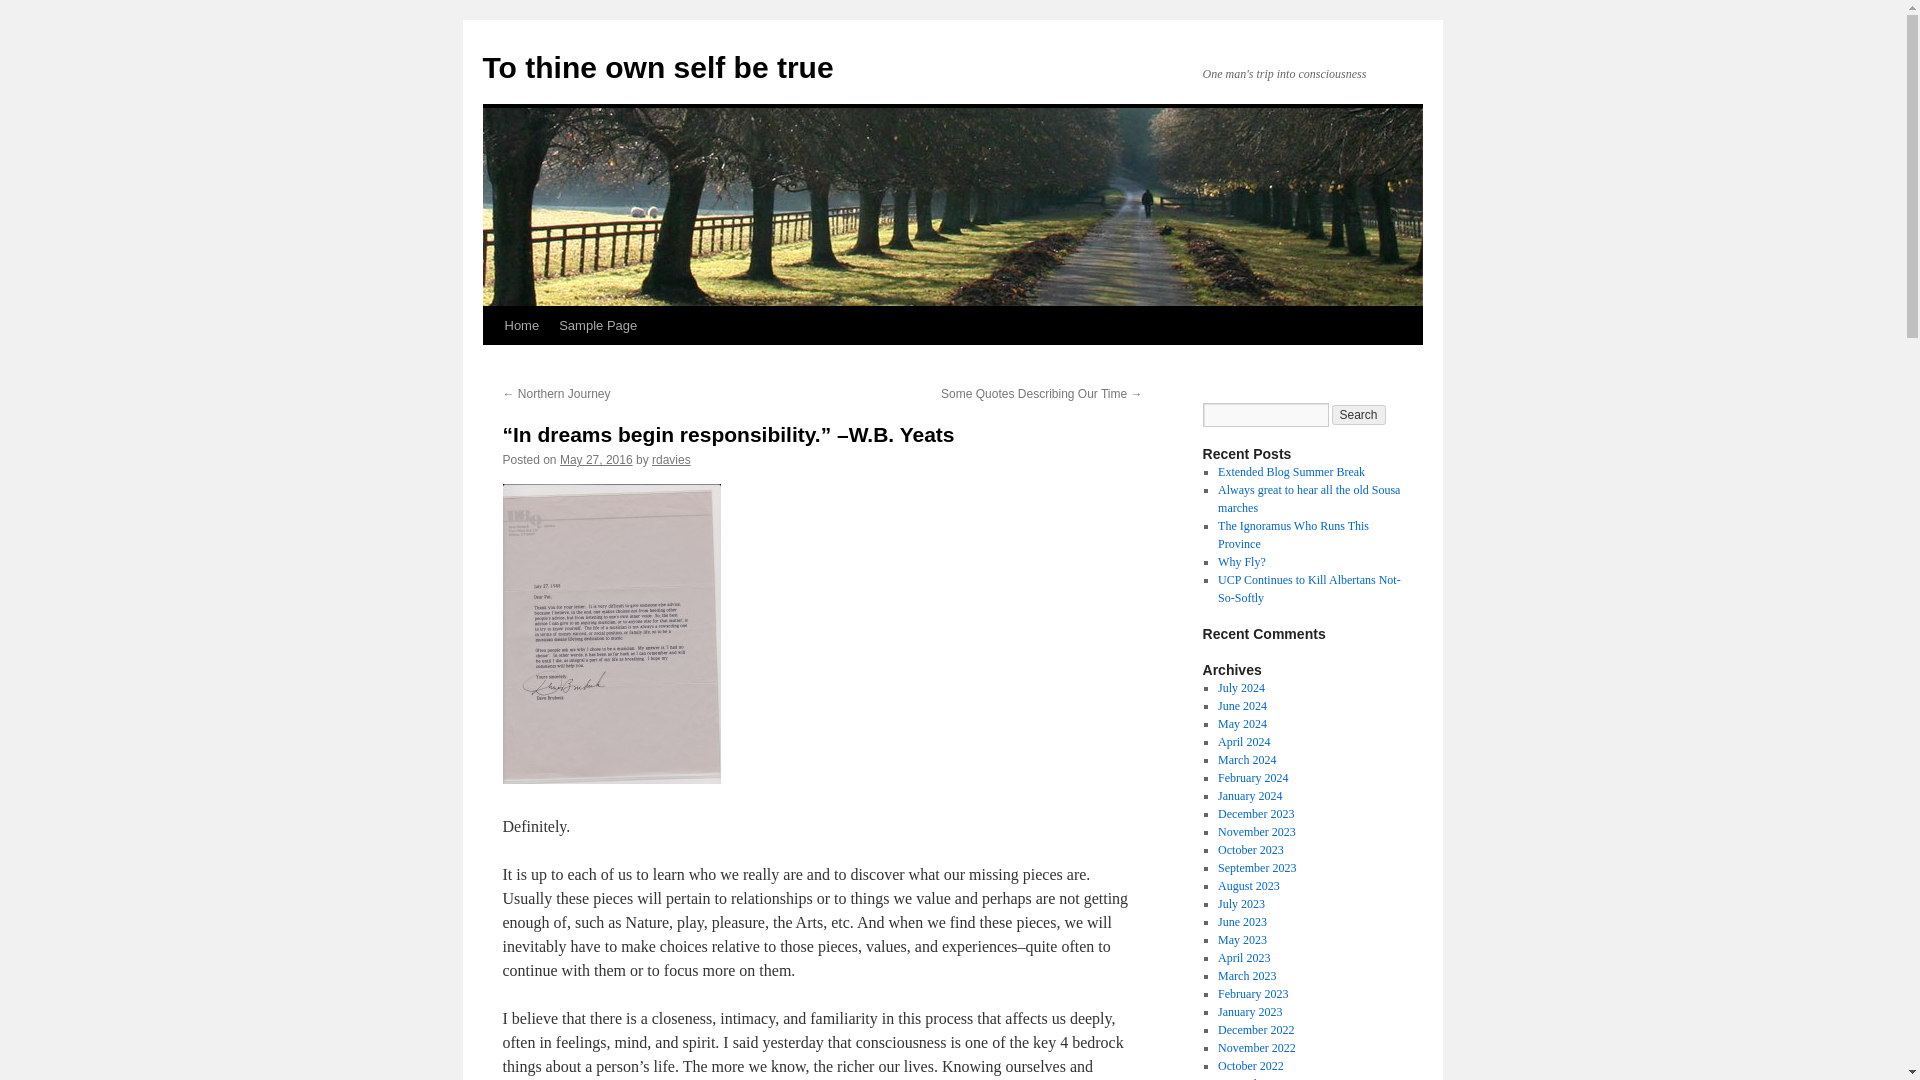  Describe the element at coordinates (672, 459) in the screenshot. I see `View all posts by rdavies` at that location.